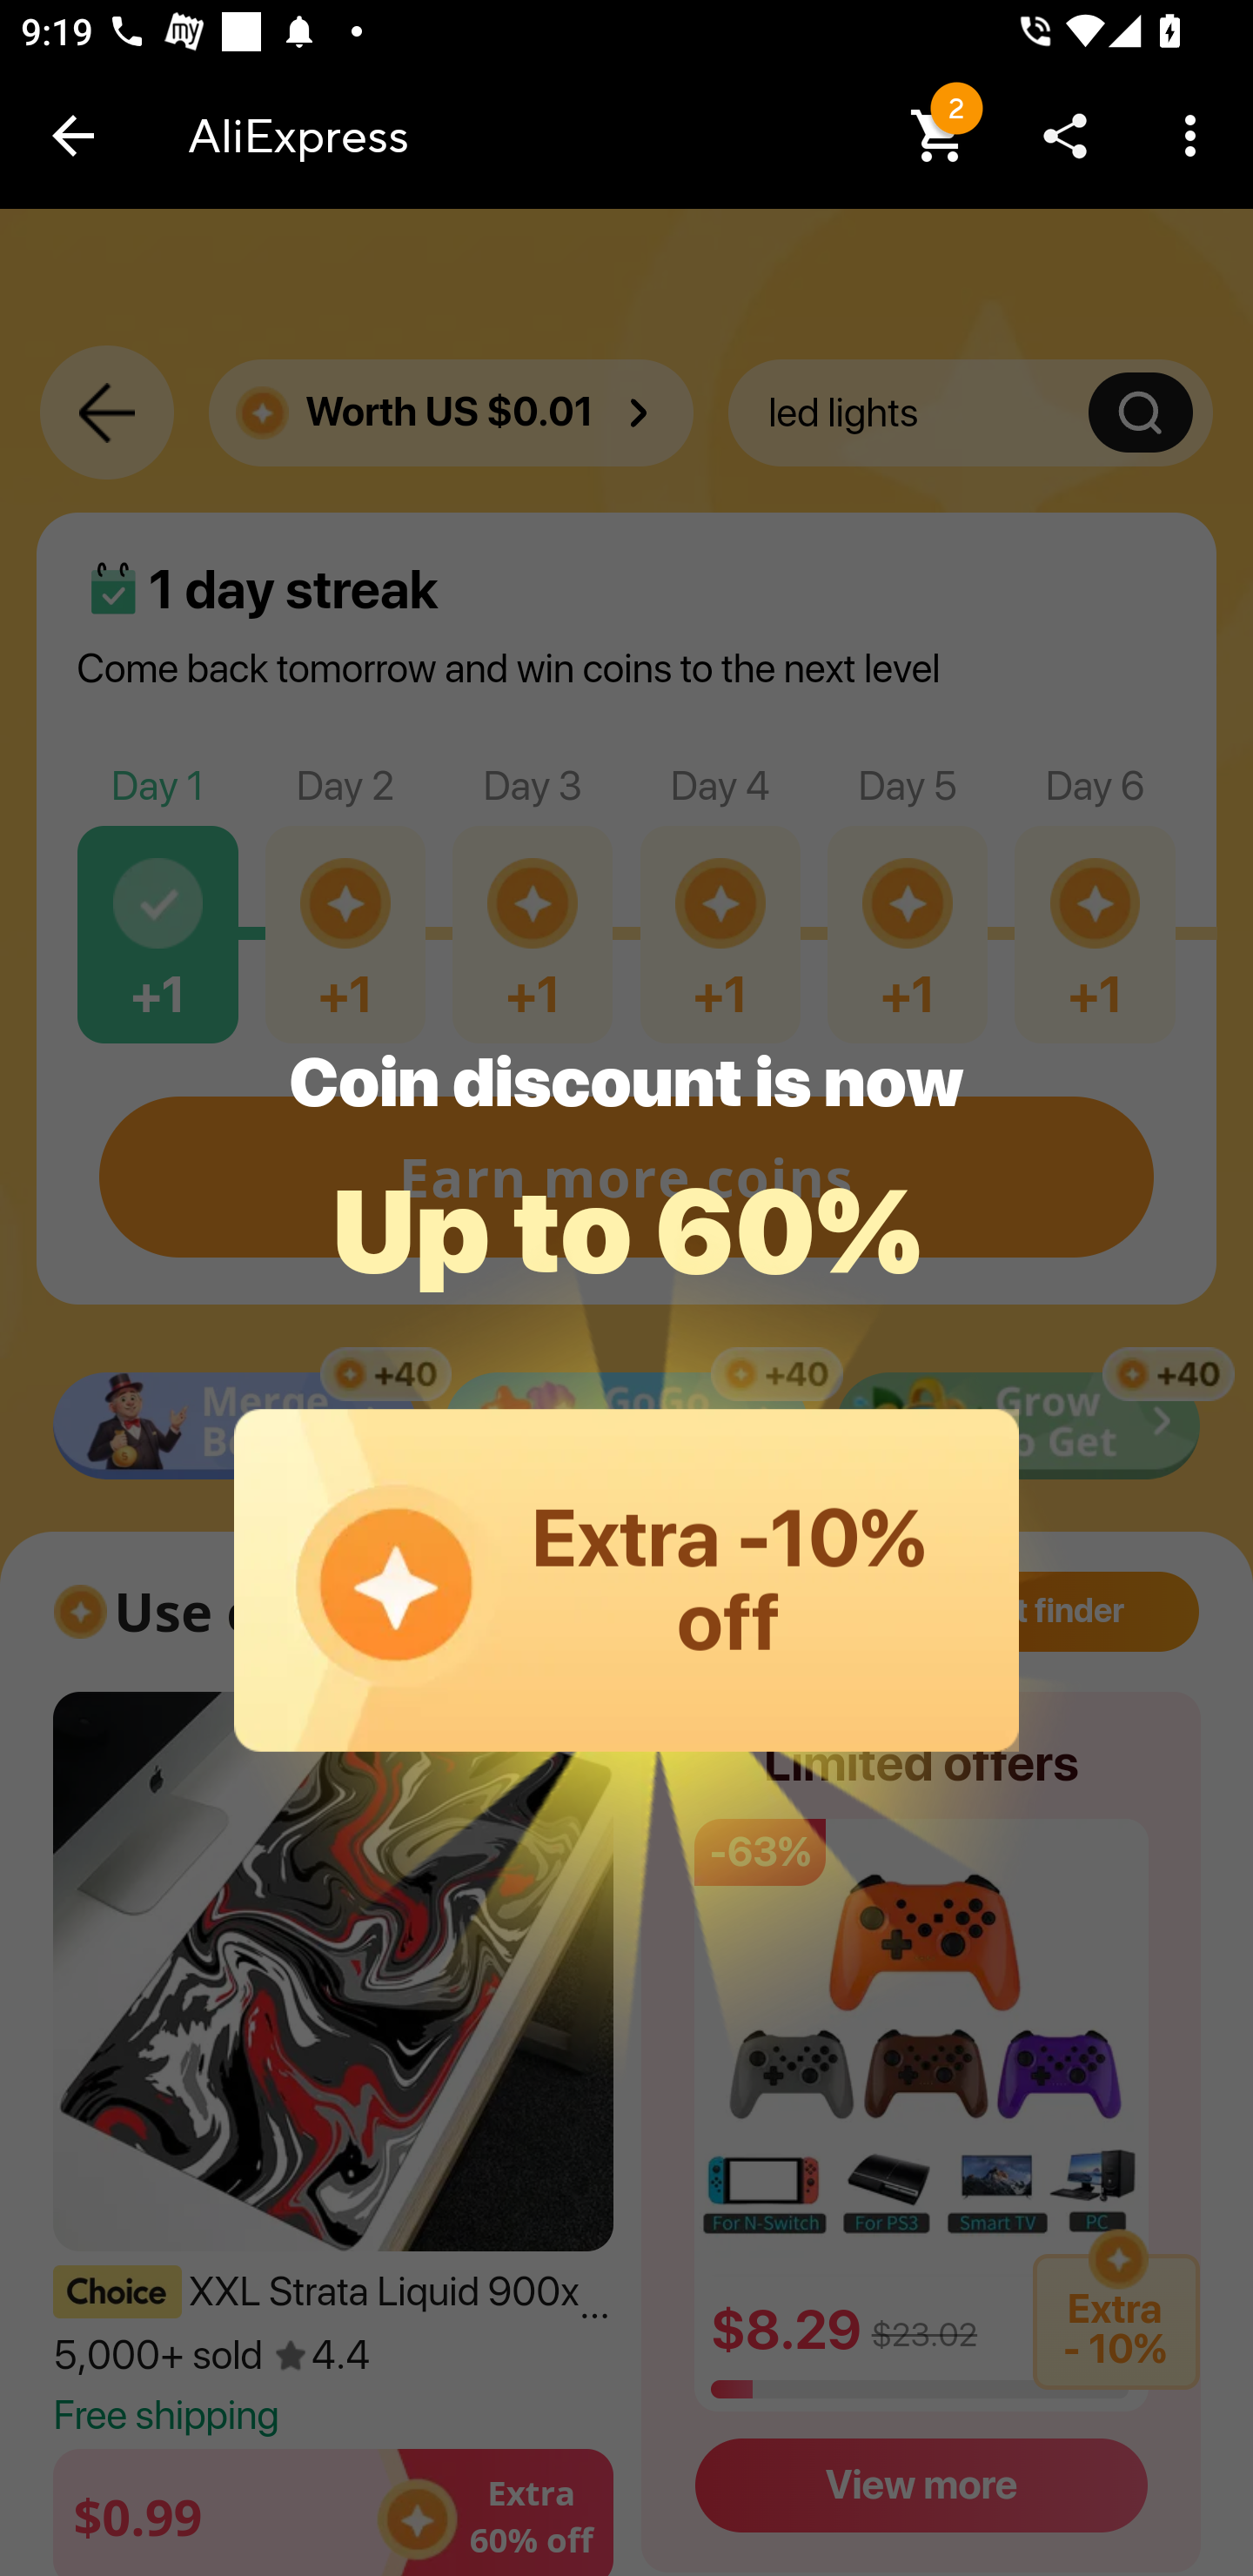  I want to click on Earn more coins, so click(626, 1150).